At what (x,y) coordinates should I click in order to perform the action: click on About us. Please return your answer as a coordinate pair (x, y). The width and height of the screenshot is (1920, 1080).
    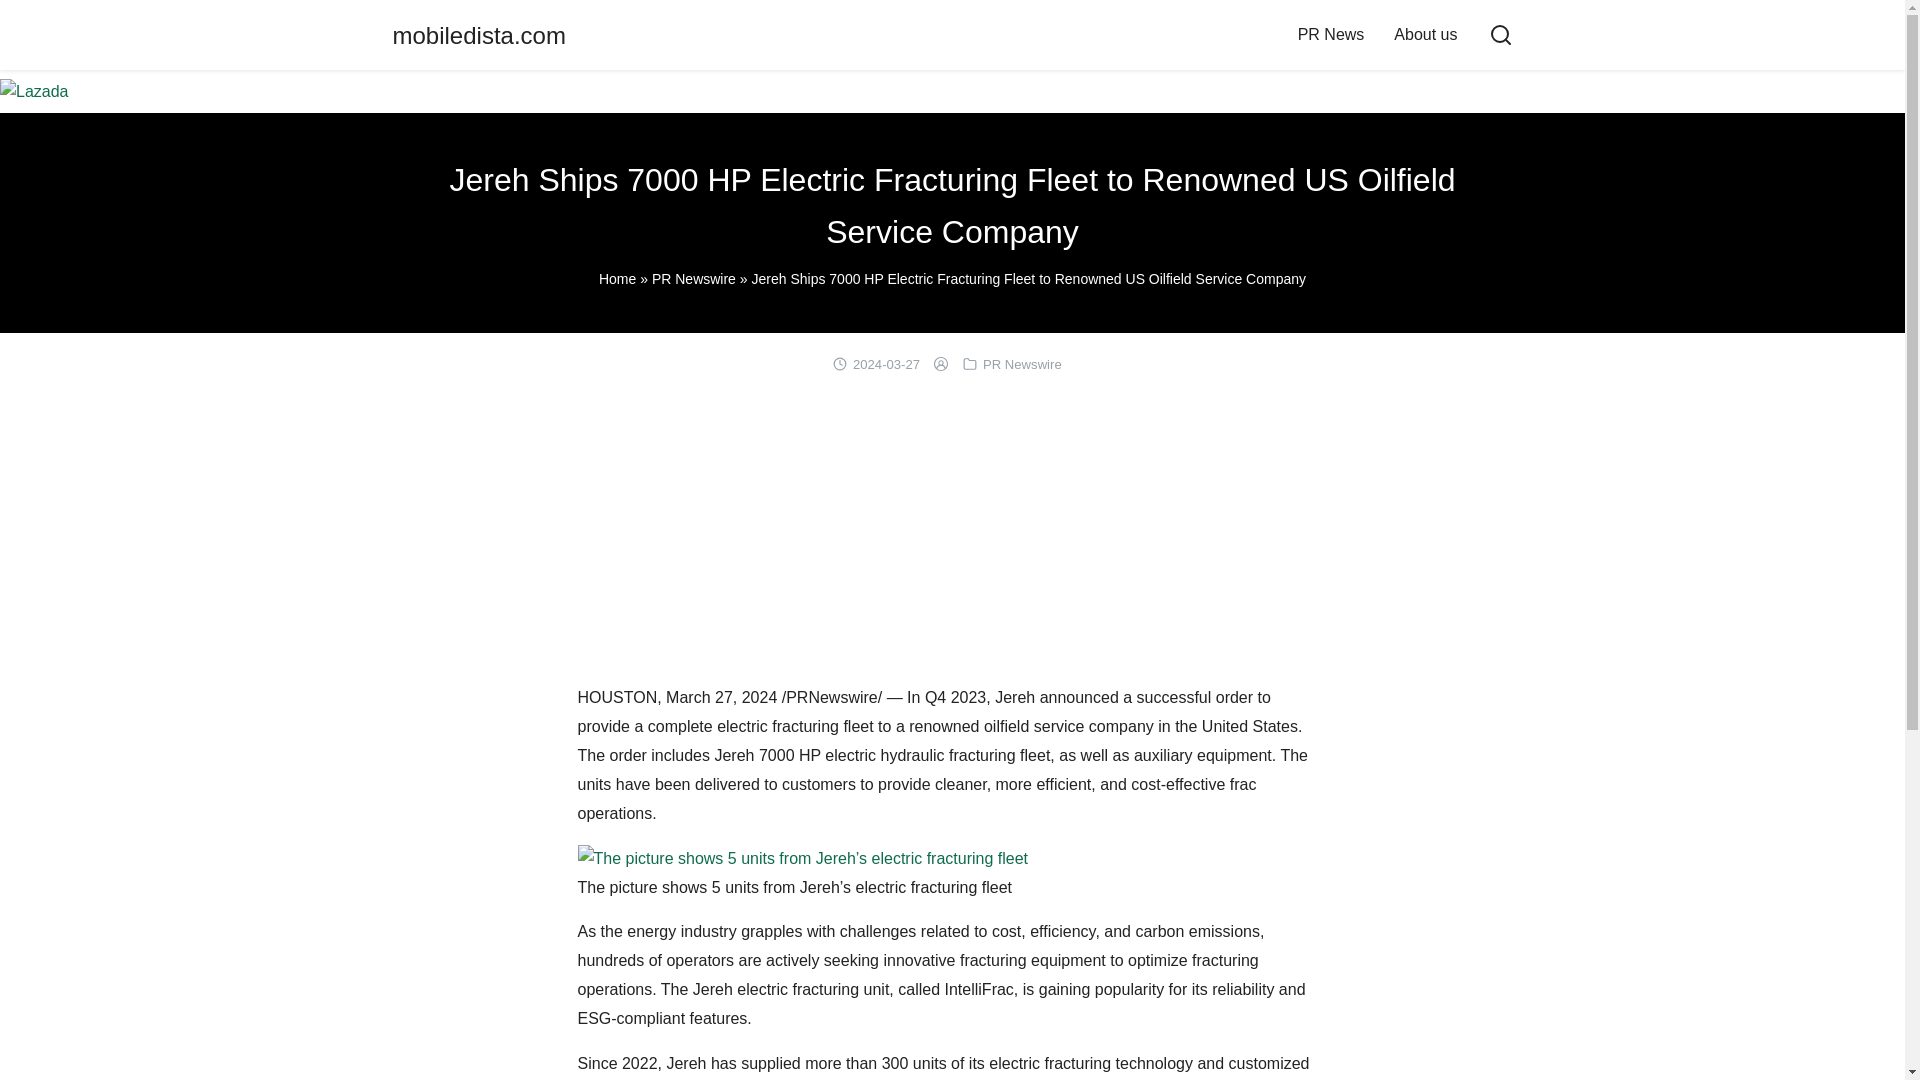
    Looking at the image, I should click on (1425, 34).